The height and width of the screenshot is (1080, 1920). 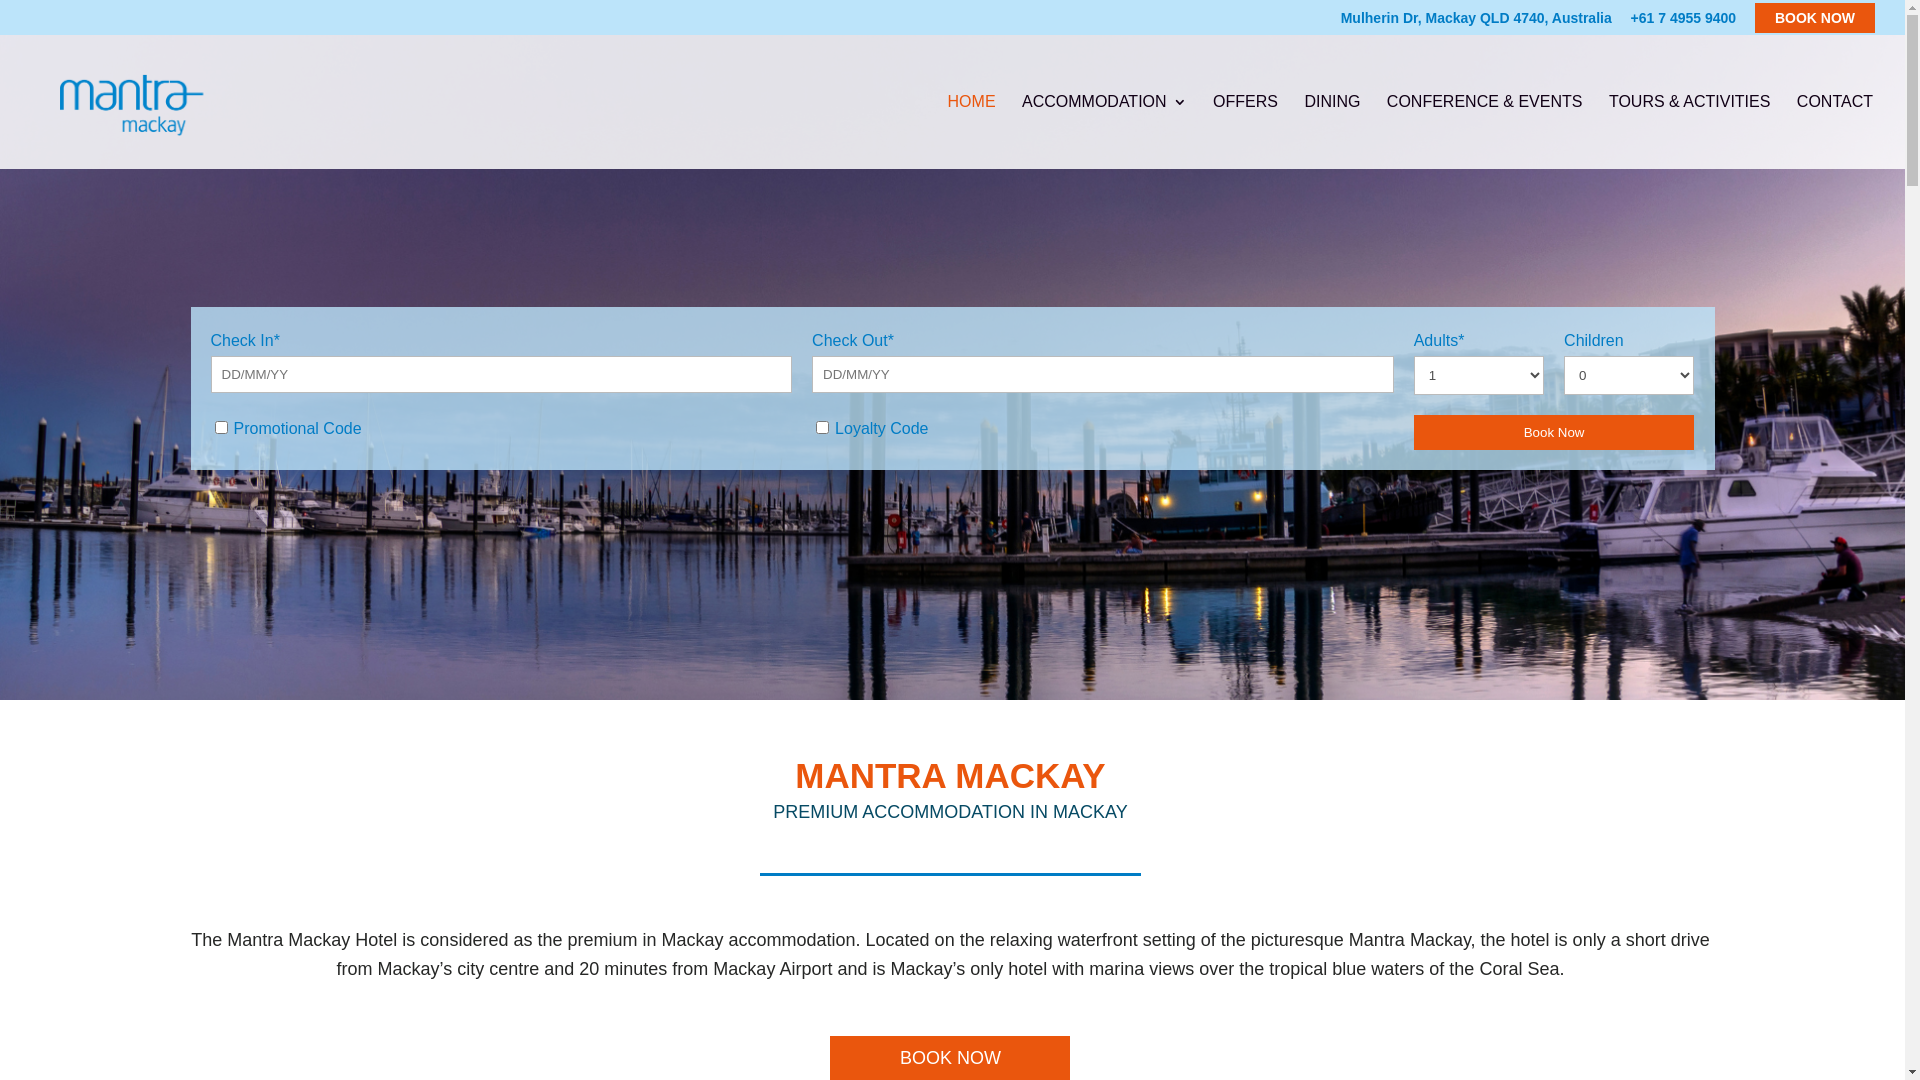 I want to click on ACCOMMODATION, so click(x=1104, y=132).